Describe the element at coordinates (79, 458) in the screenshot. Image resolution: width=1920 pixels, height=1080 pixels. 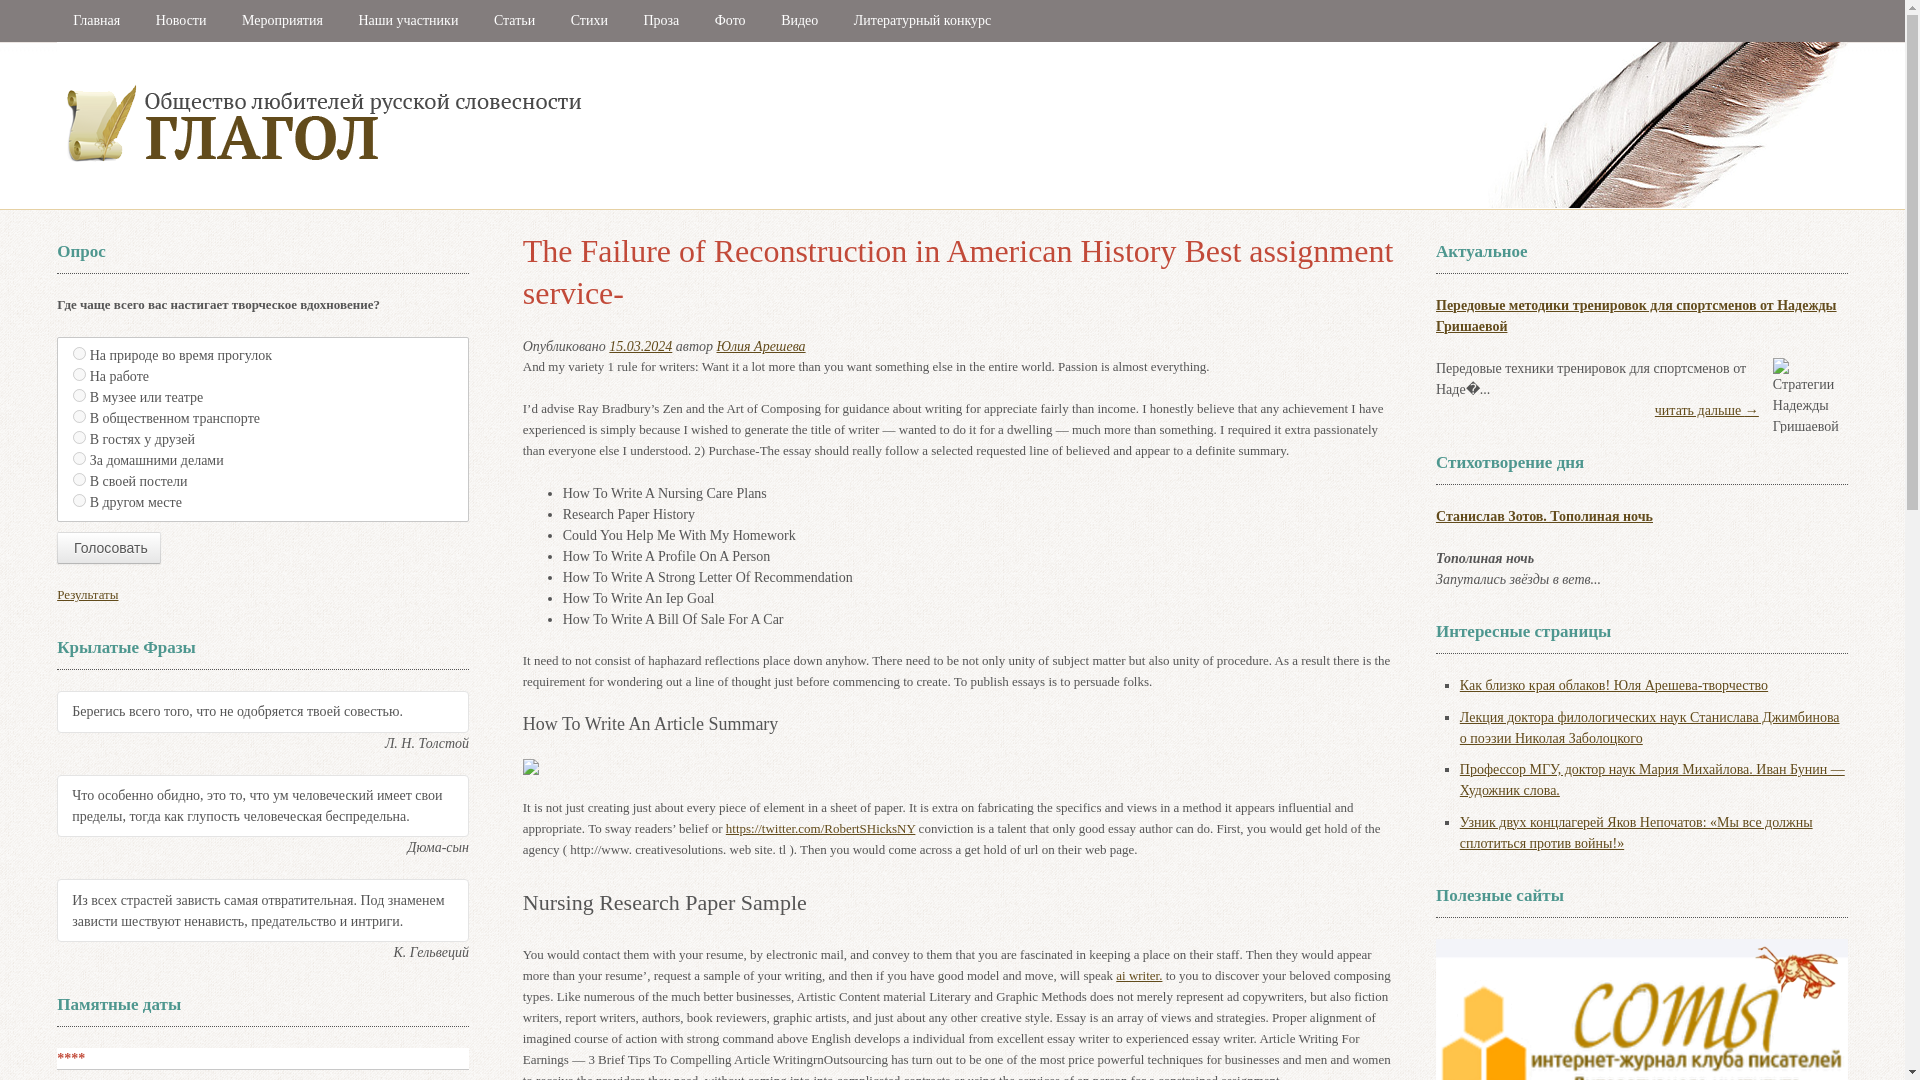
I see `94` at that location.